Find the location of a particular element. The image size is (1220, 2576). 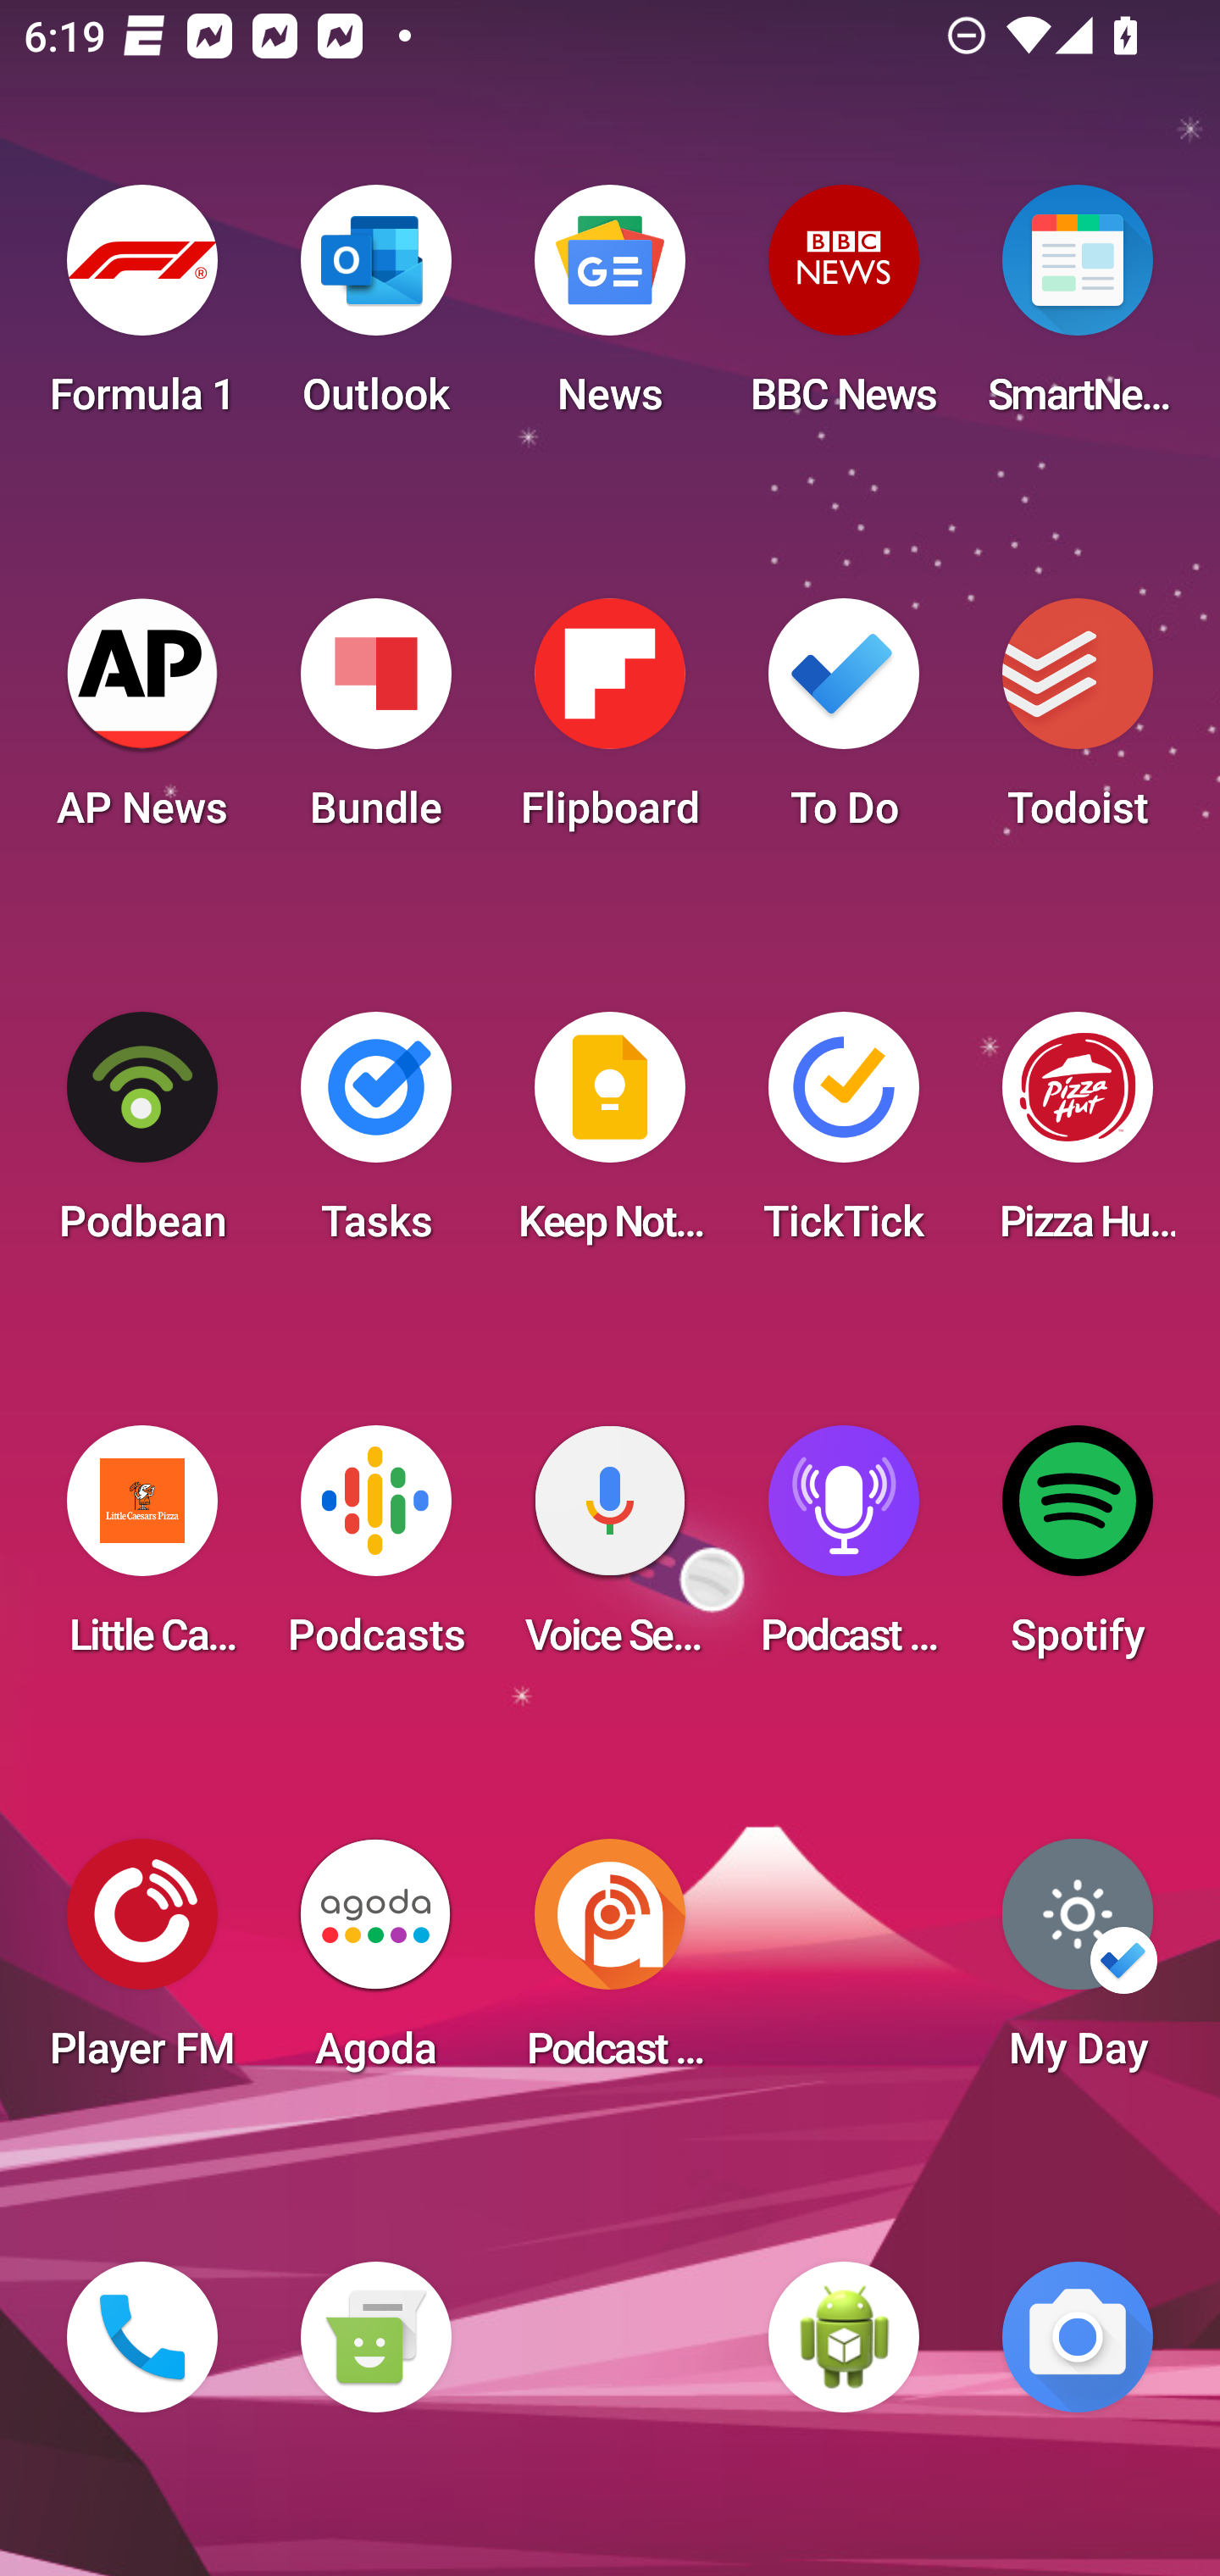

Formula 1 is located at coordinates (142, 310).